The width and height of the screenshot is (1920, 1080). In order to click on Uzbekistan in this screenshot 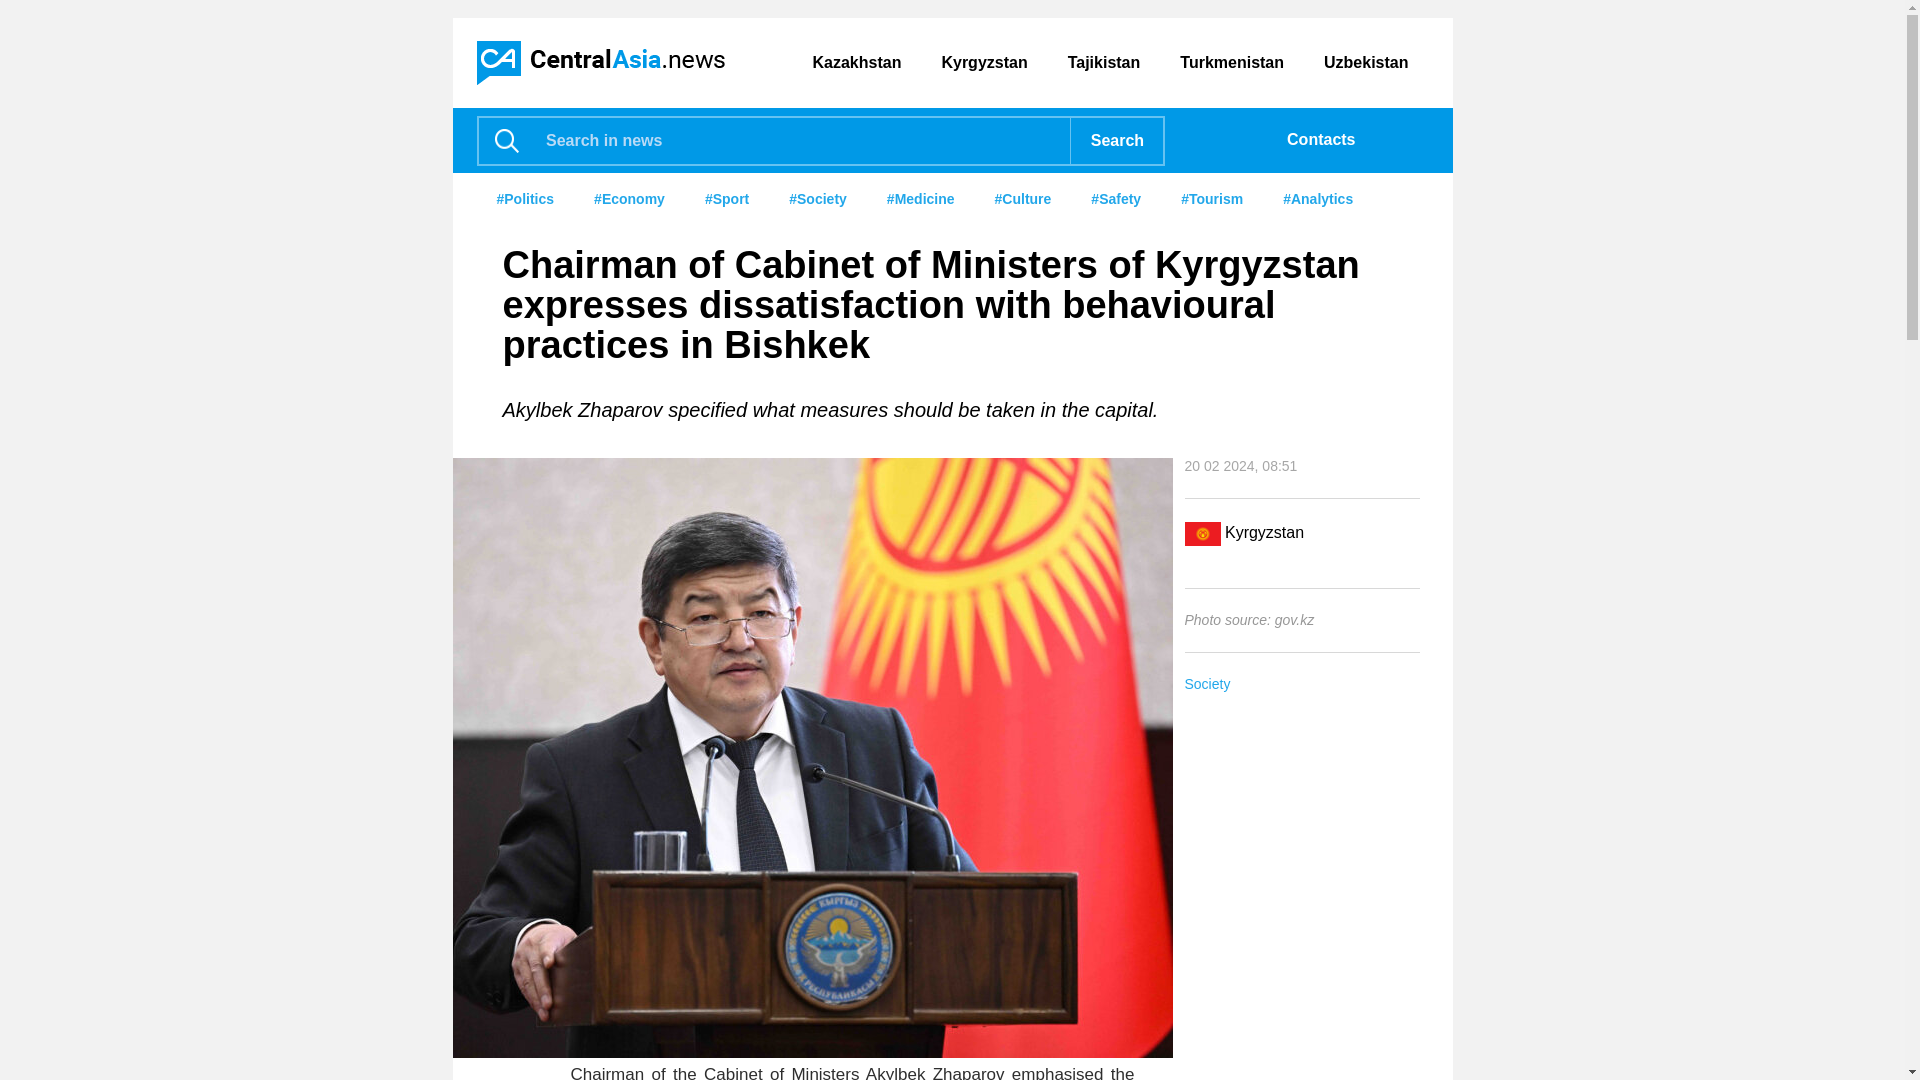, I will do `click(1366, 63)`.